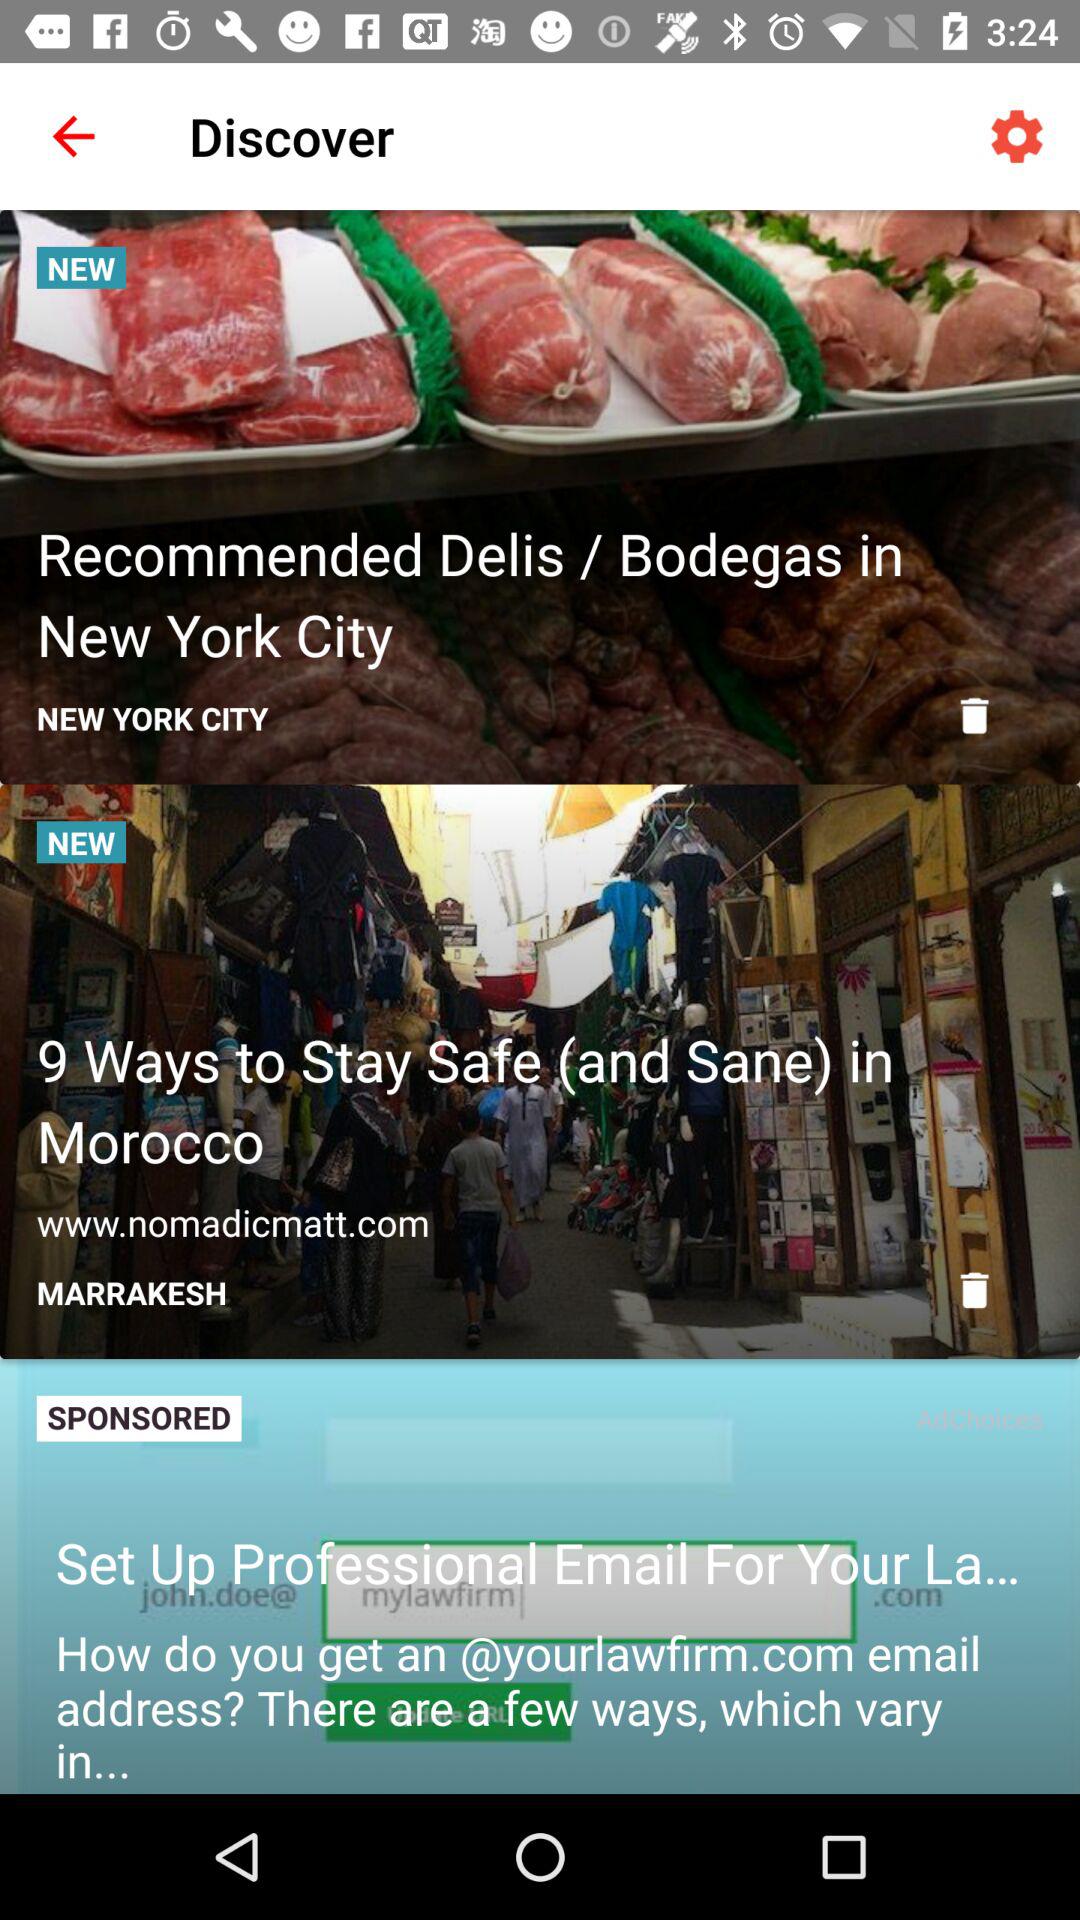 This screenshot has width=1080, height=1920. What do you see at coordinates (1016, 136) in the screenshot?
I see `select icon at the top right corner` at bounding box center [1016, 136].